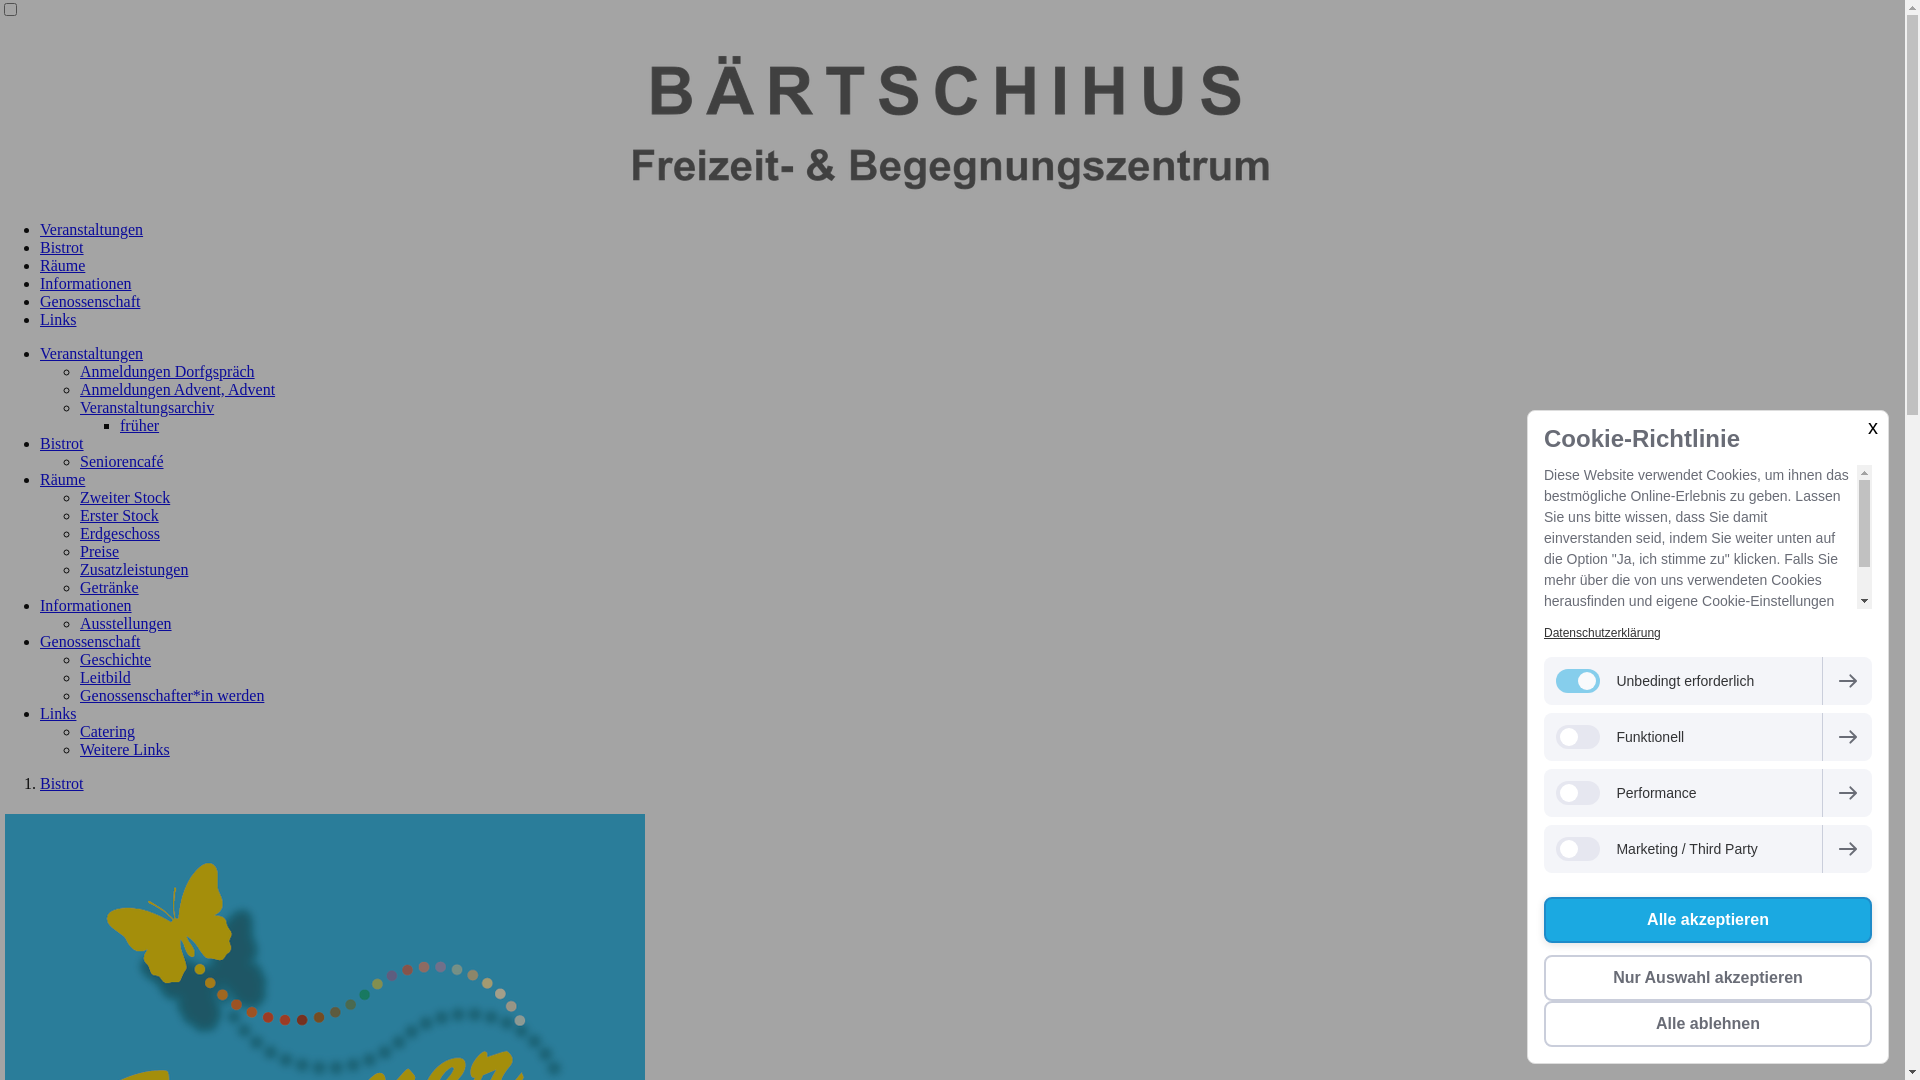  What do you see at coordinates (1708, 978) in the screenshot?
I see `Nur Auswahl akzeptieren` at bounding box center [1708, 978].